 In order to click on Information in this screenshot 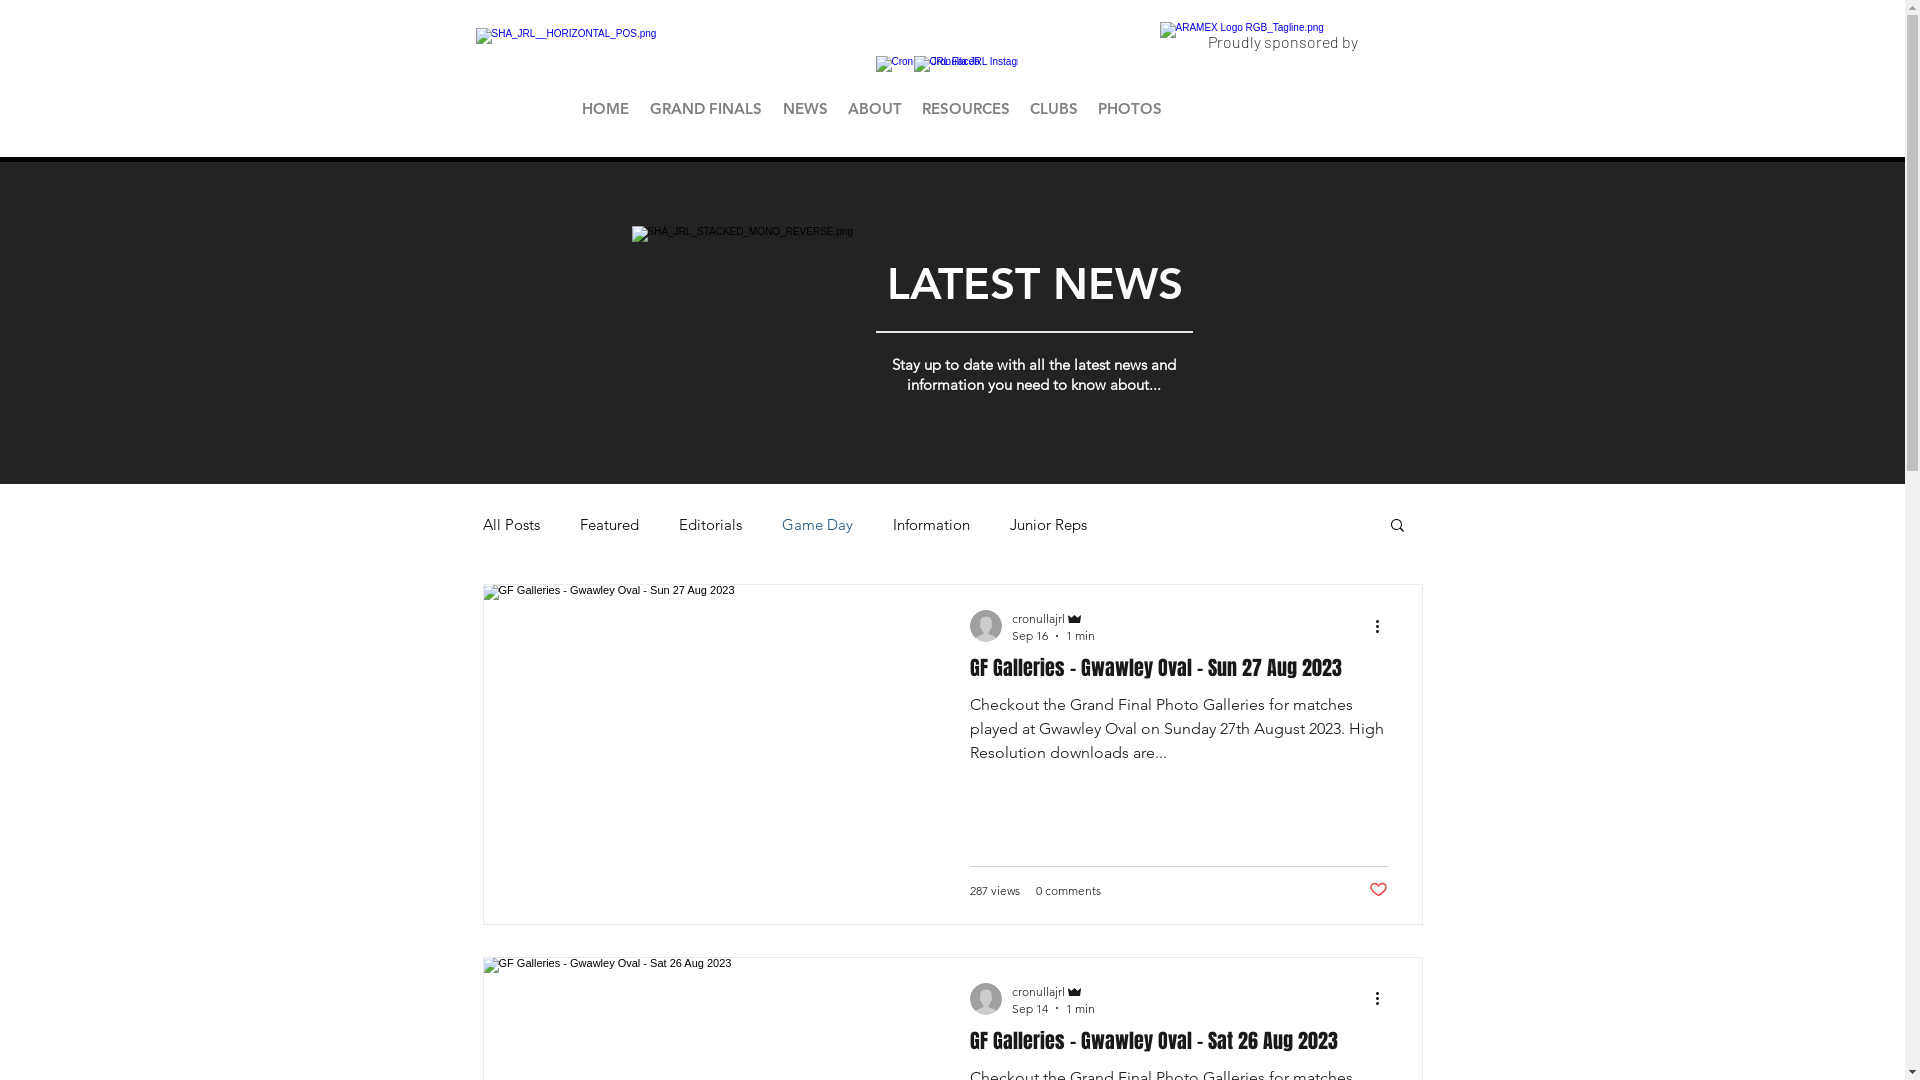, I will do `click(930, 524)`.